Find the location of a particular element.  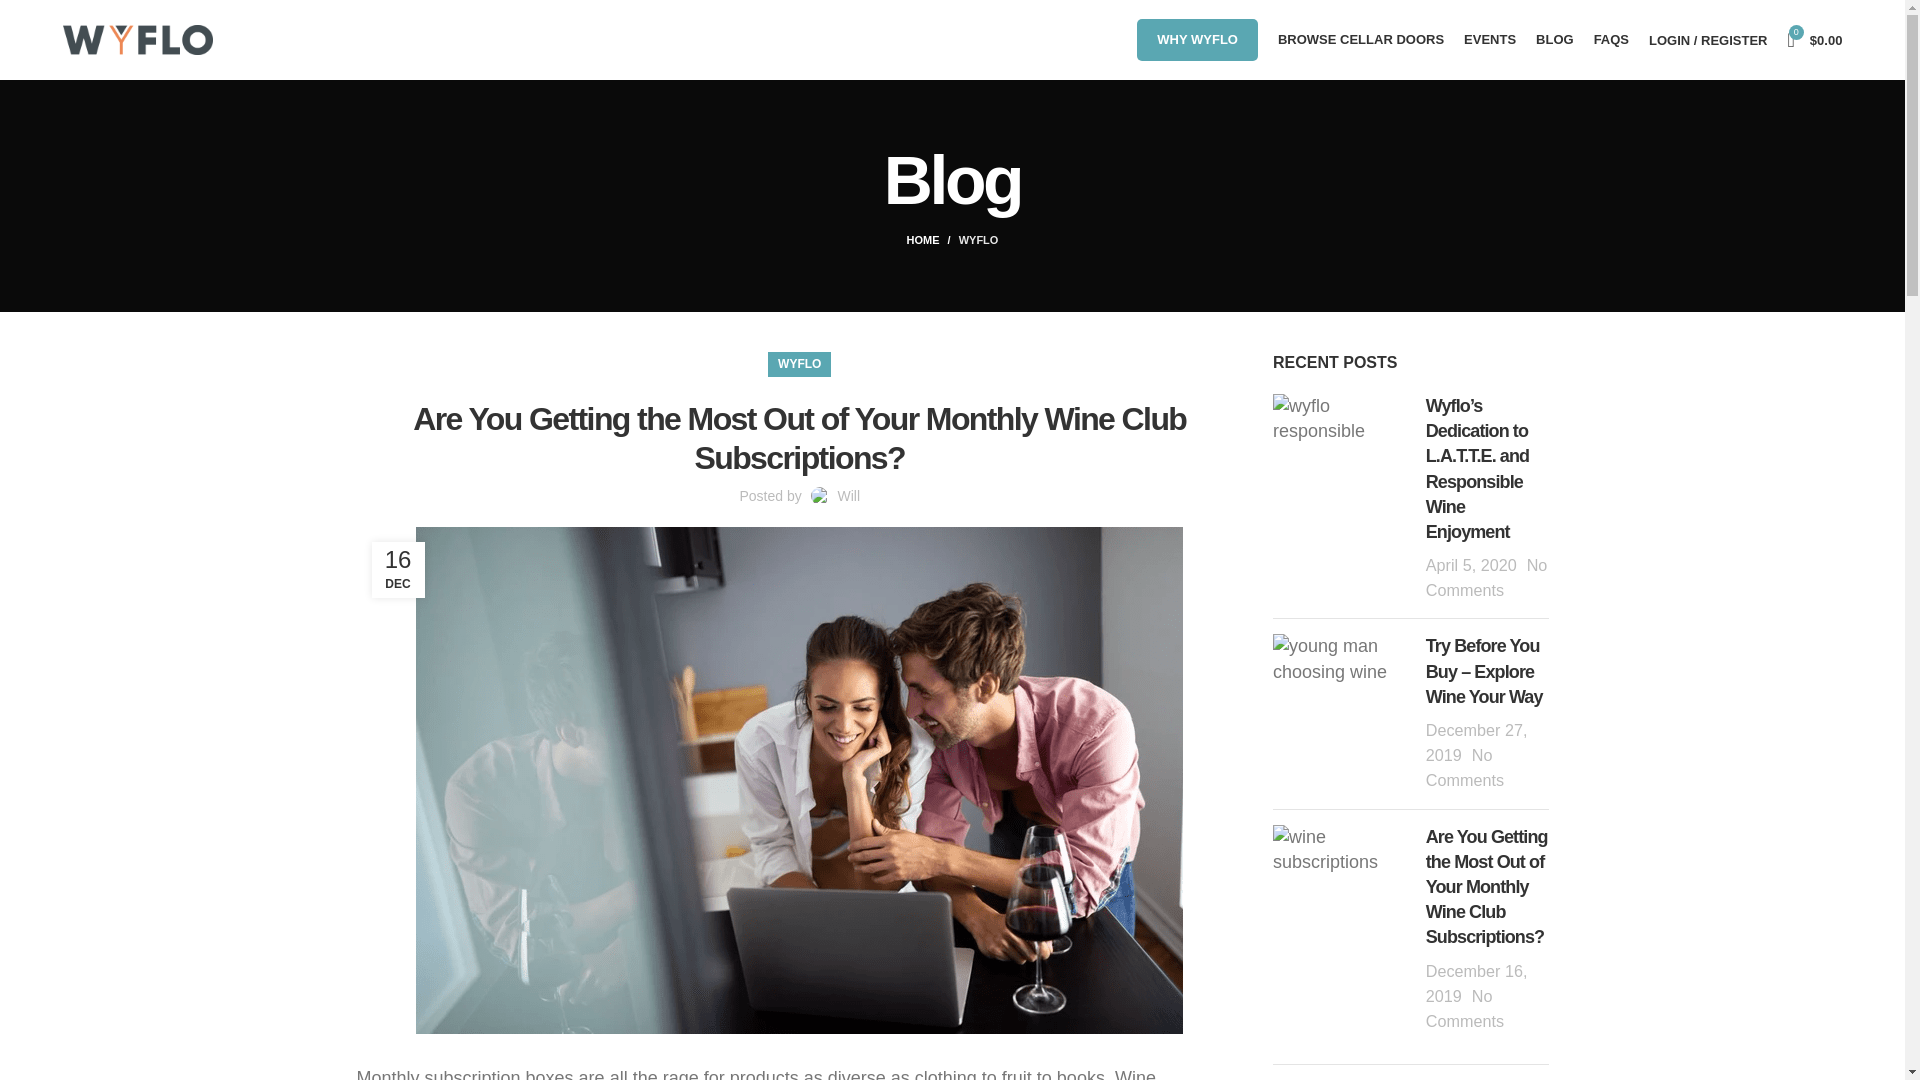

WYFLO is located at coordinates (978, 240).